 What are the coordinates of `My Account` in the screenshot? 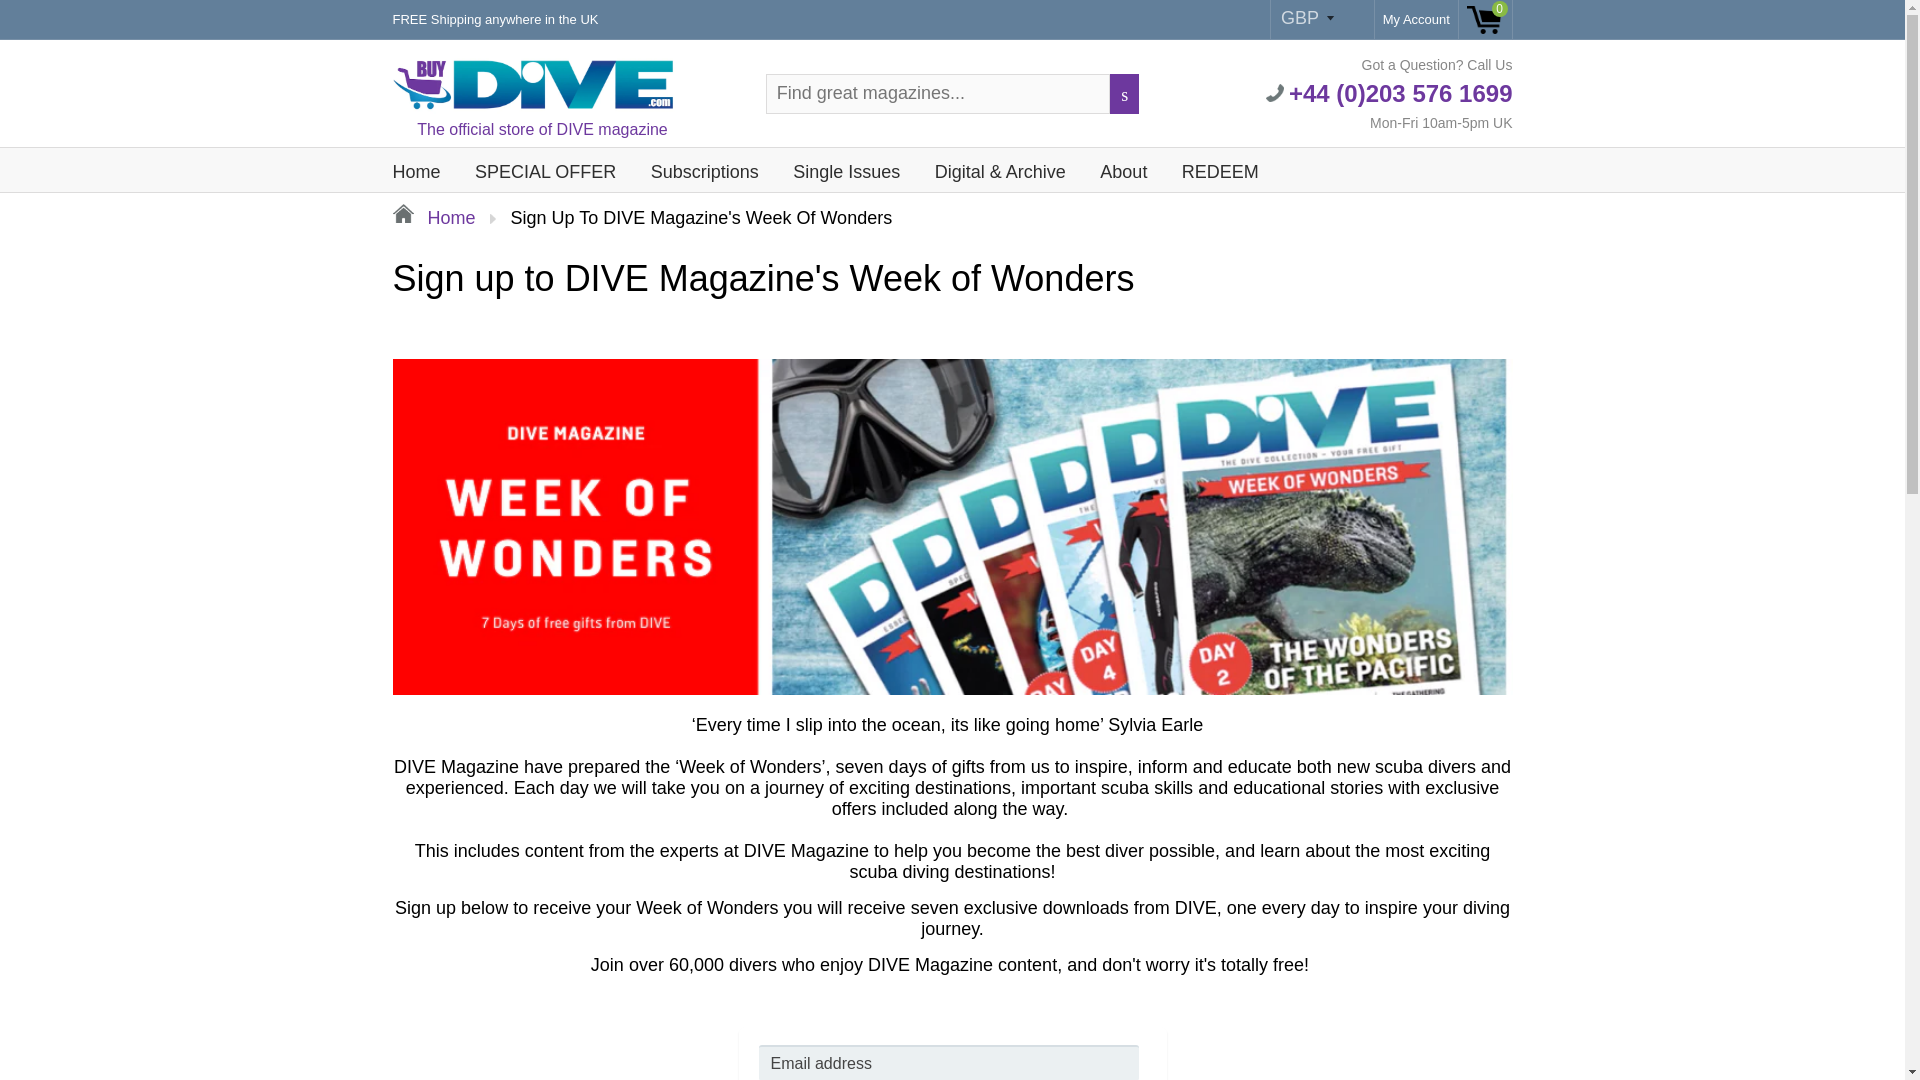 It's located at (1416, 20).